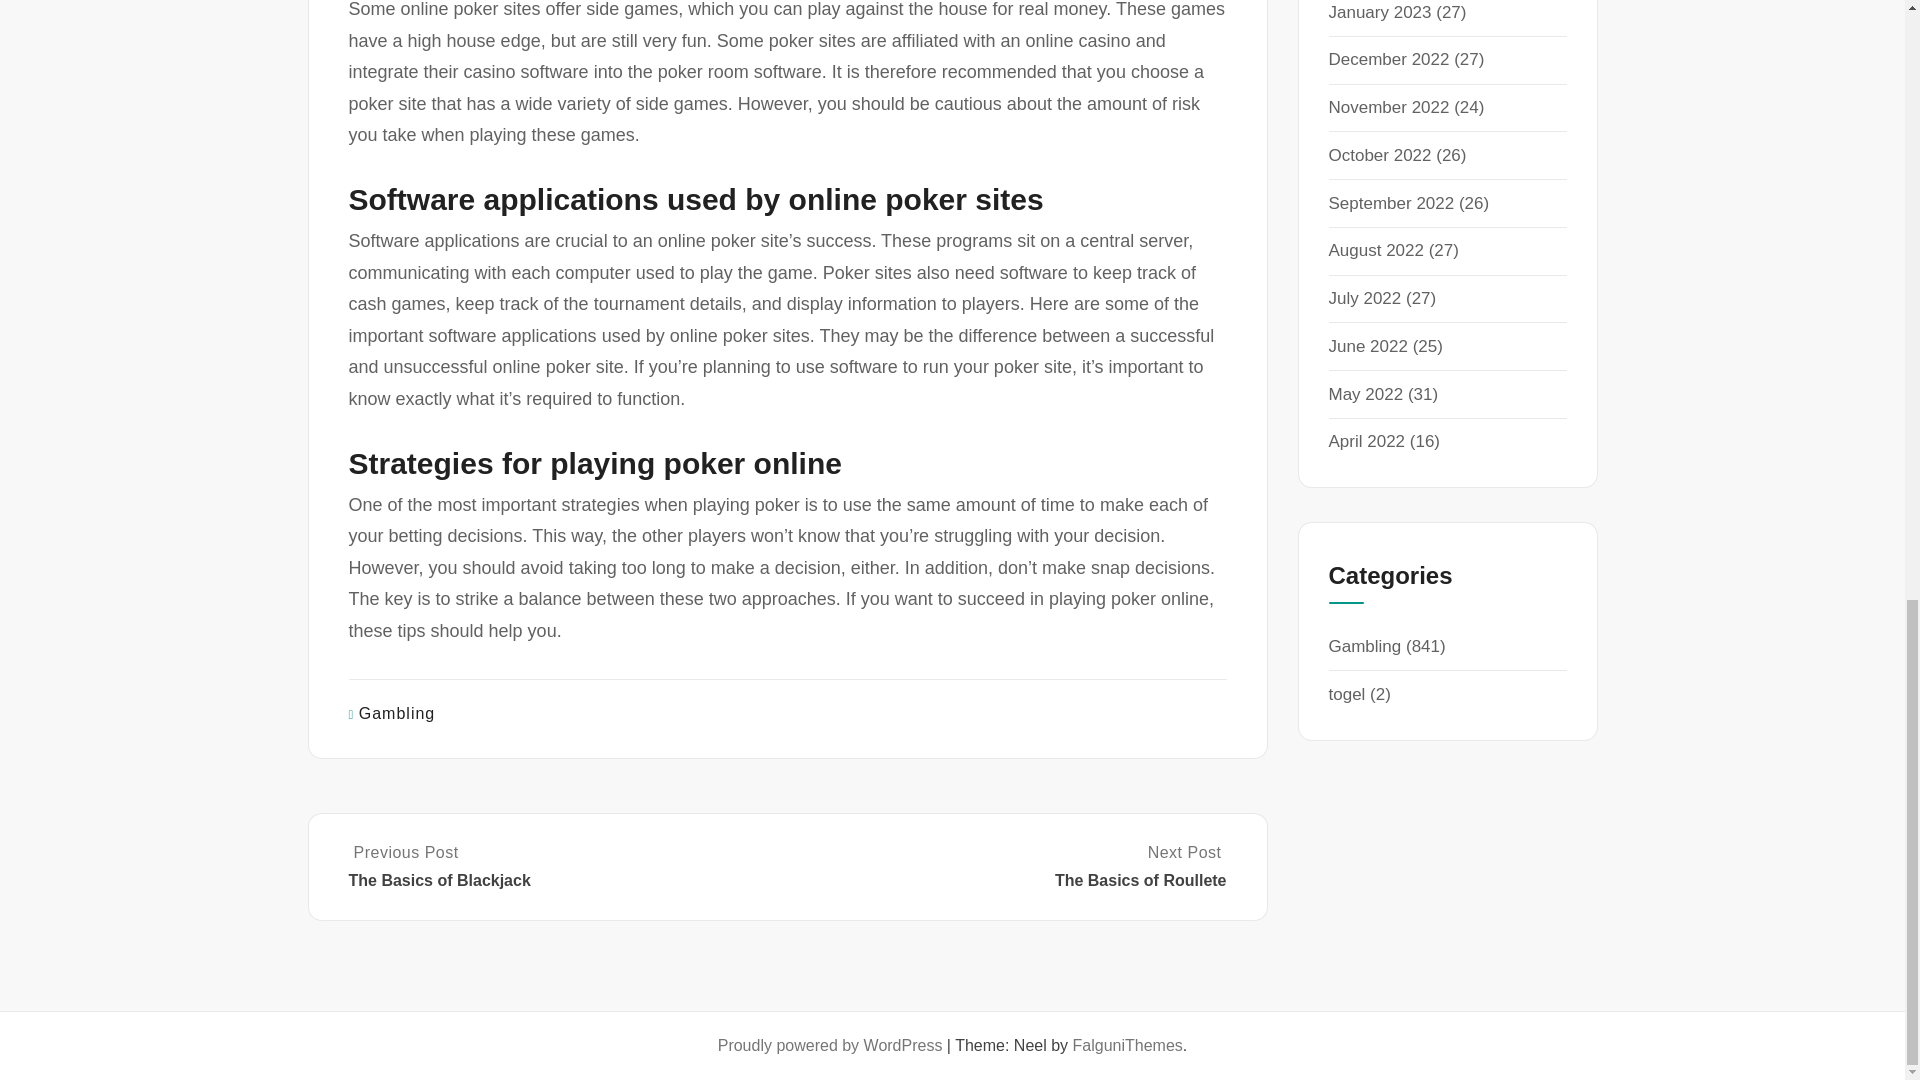 The height and width of the screenshot is (1080, 1920). Describe the element at coordinates (1388, 59) in the screenshot. I see `December 2022` at that location.